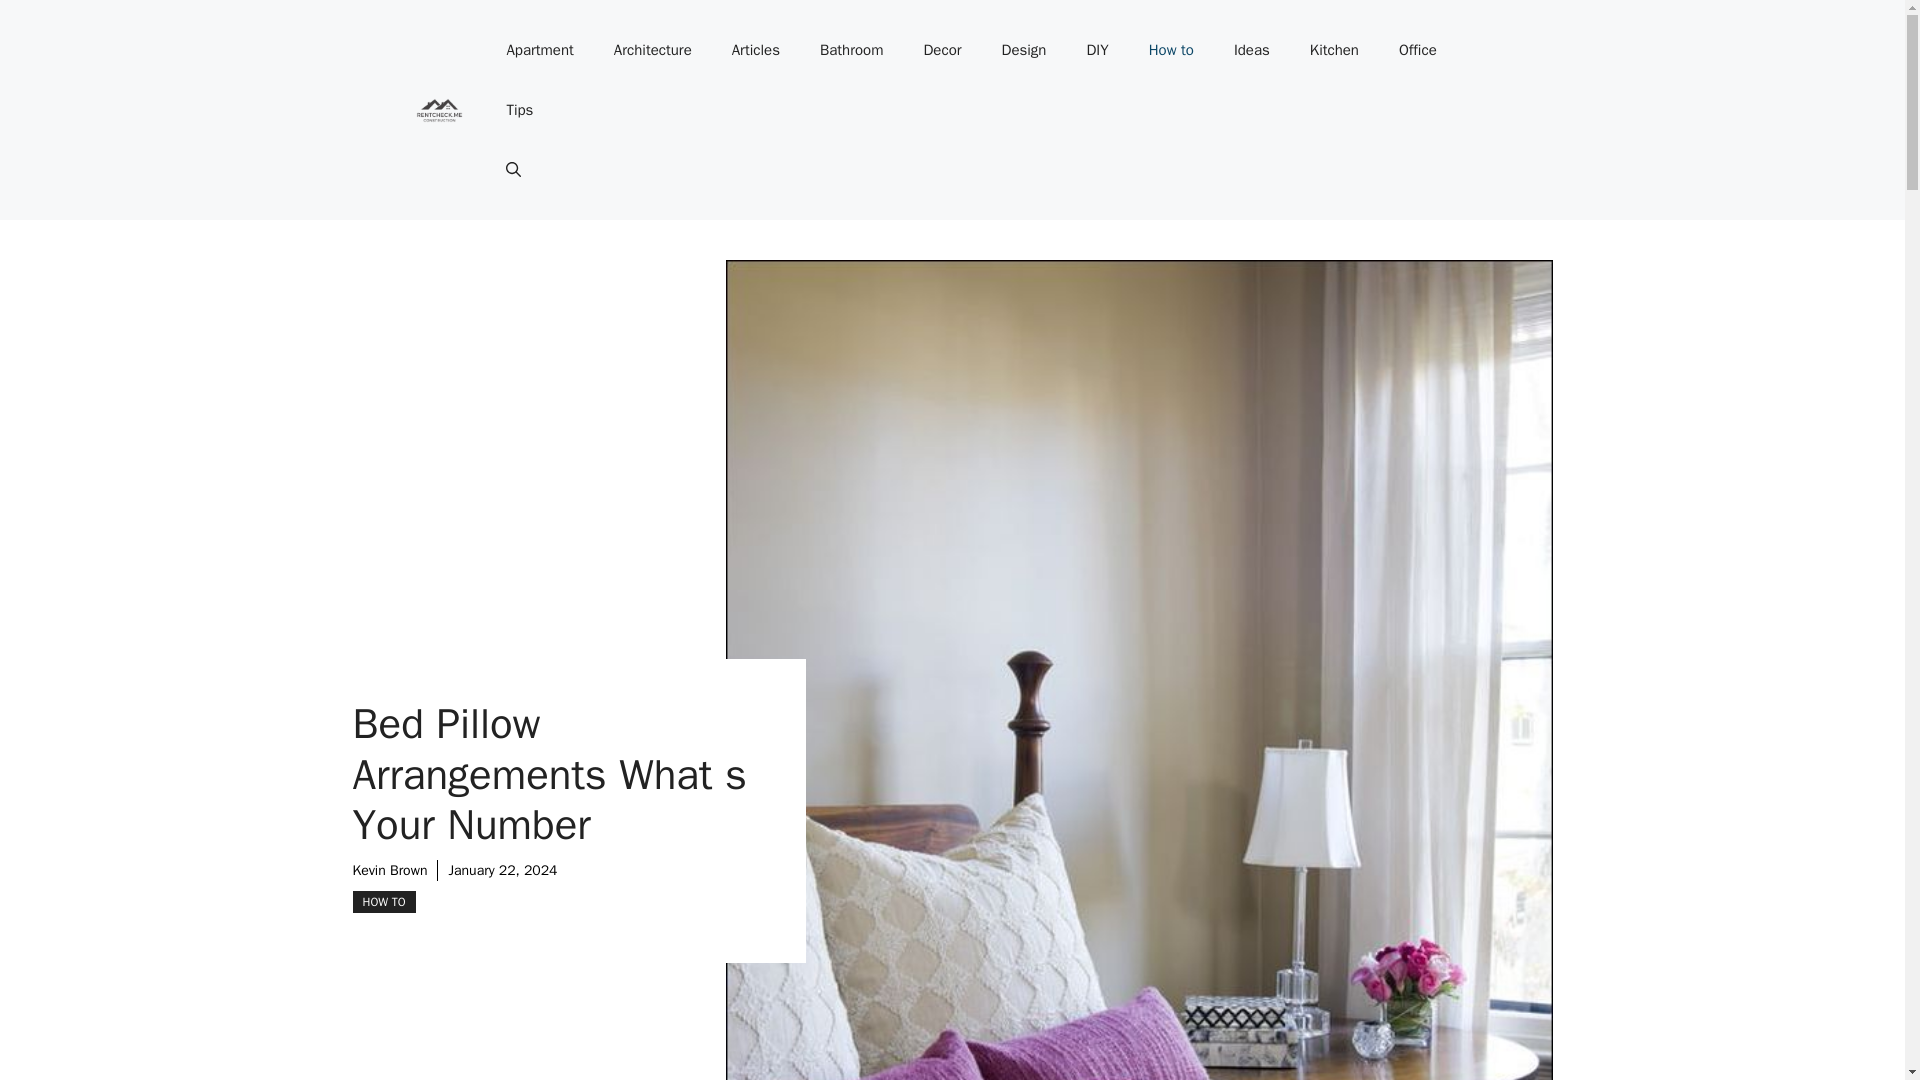 Image resolution: width=1920 pixels, height=1080 pixels. Describe the element at coordinates (1252, 50) in the screenshot. I see `Ideas` at that location.